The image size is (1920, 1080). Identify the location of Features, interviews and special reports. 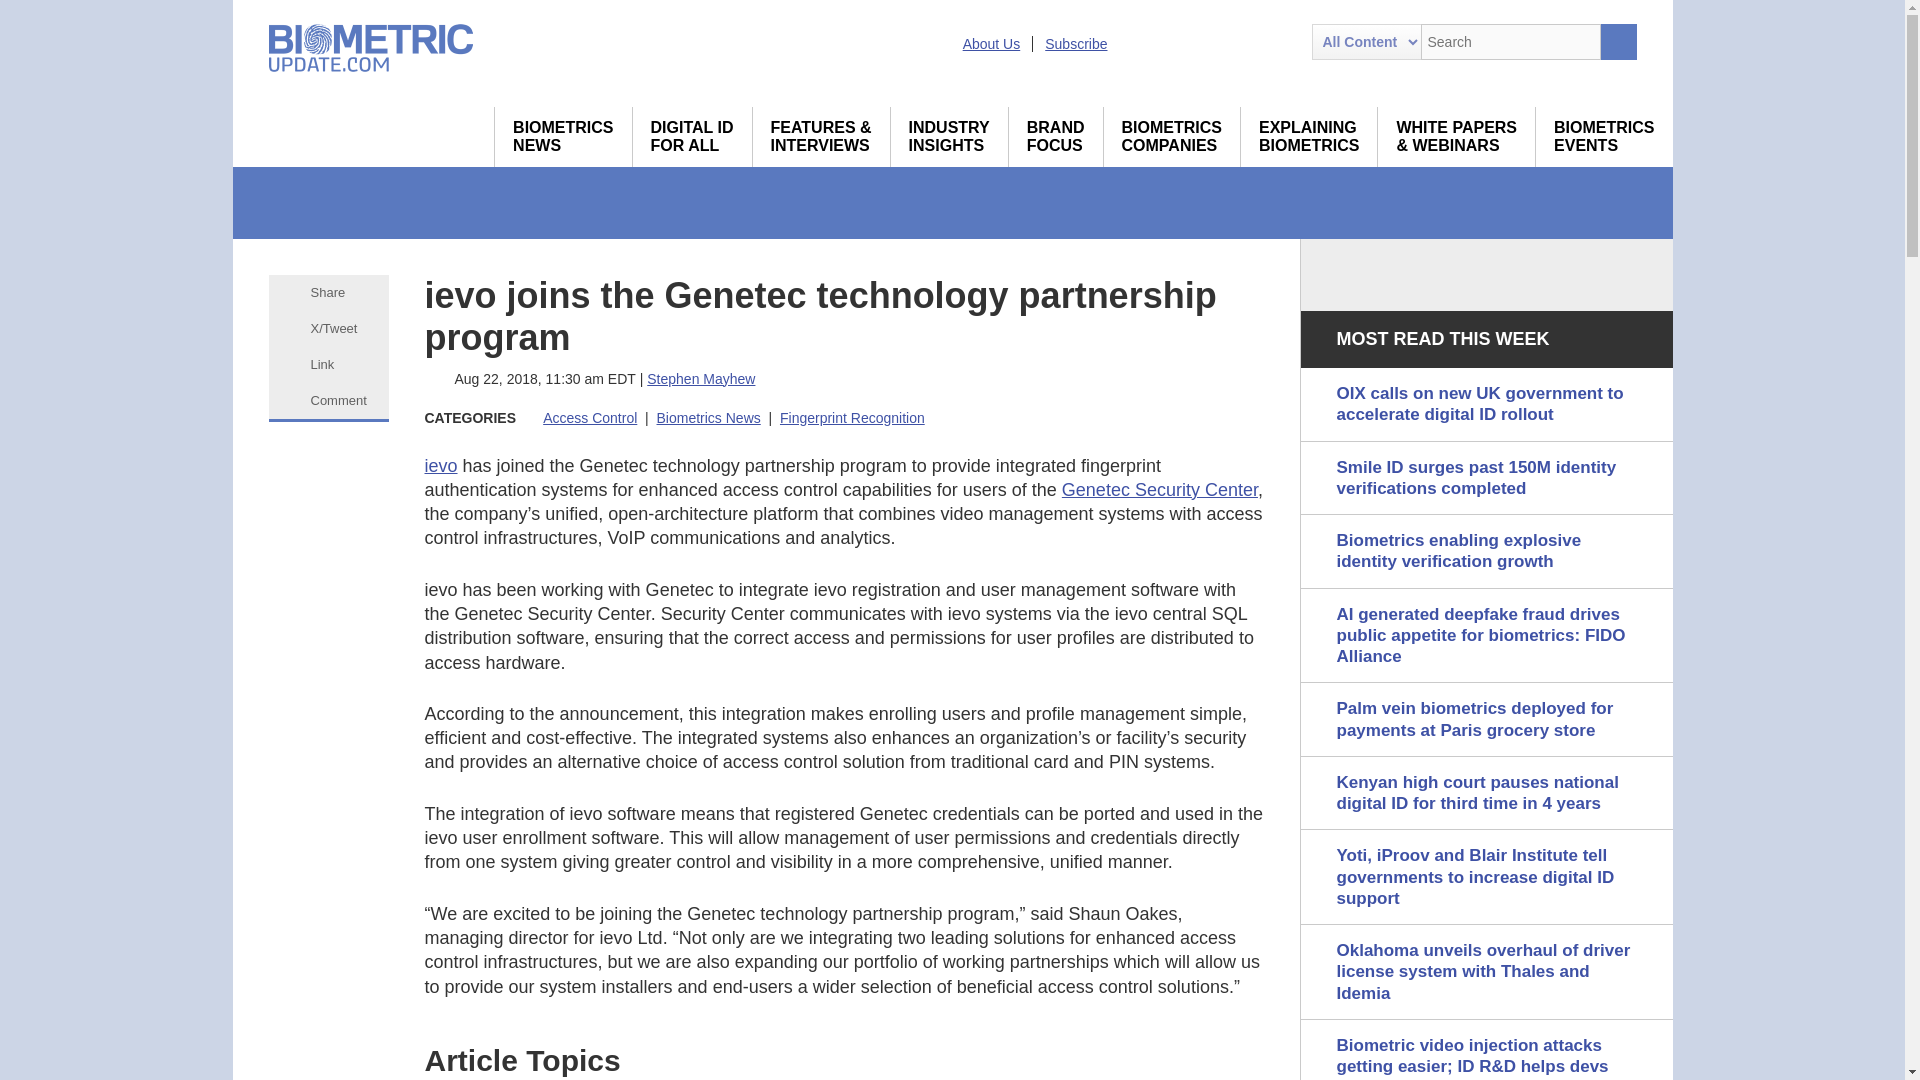
(821, 136).